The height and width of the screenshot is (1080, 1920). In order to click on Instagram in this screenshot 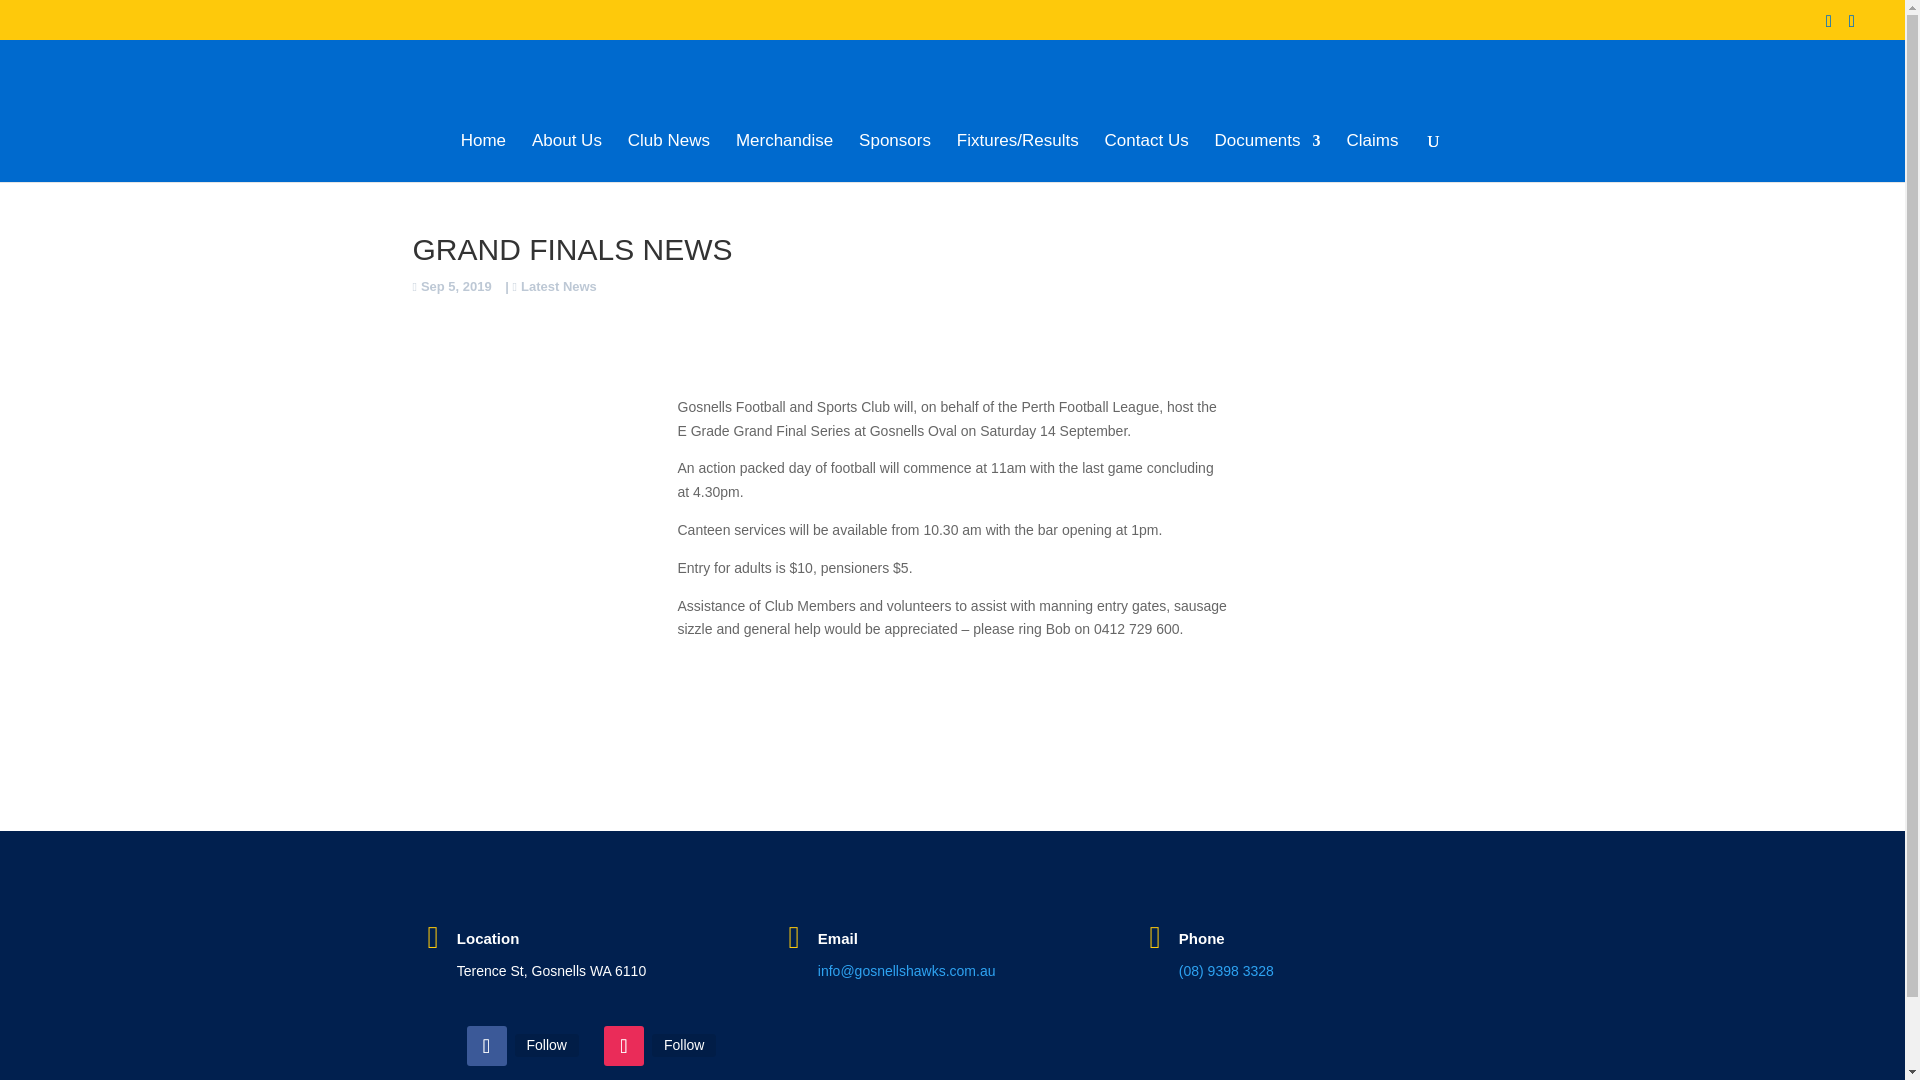, I will do `click(684, 1044)`.